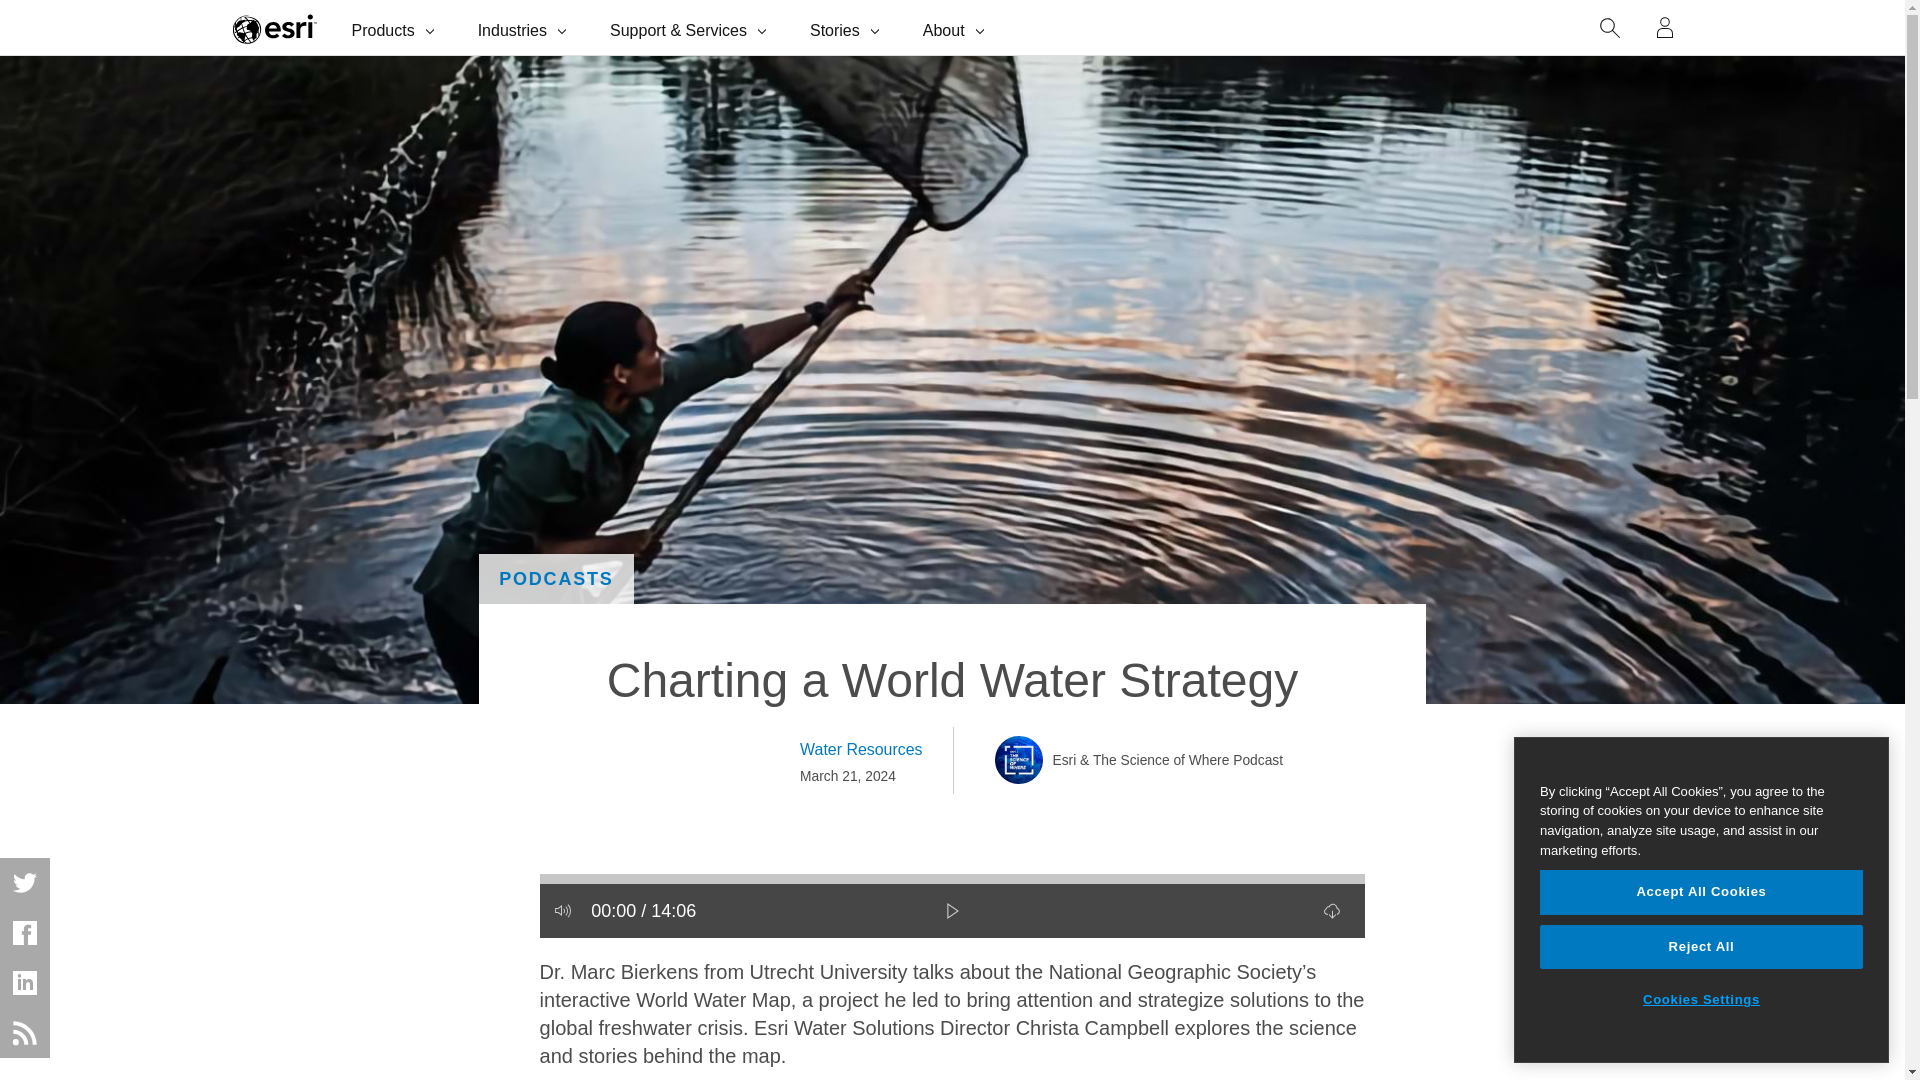  What do you see at coordinates (524, 28) in the screenshot?
I see `Industries` at bounding box center [524, 28].